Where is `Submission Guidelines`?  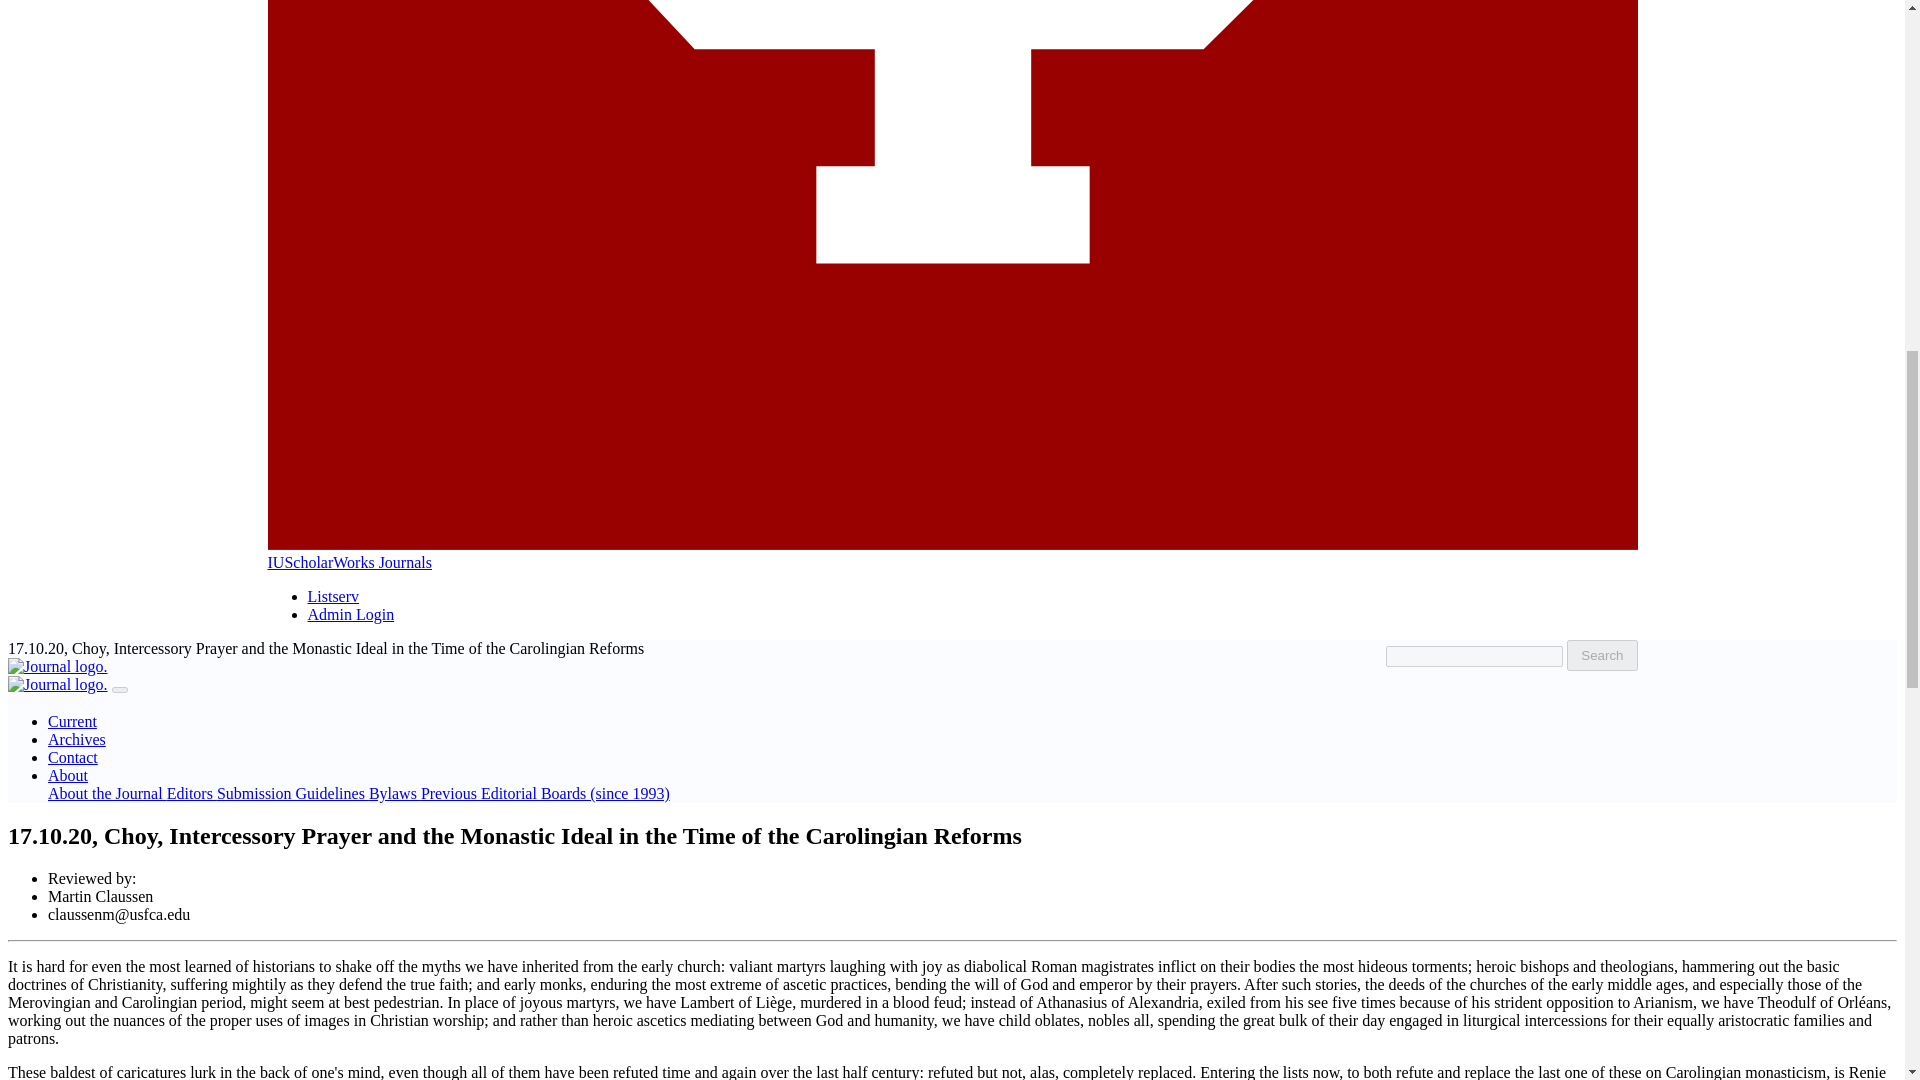
Submission Guidelines is located at coordinates (292, 794).